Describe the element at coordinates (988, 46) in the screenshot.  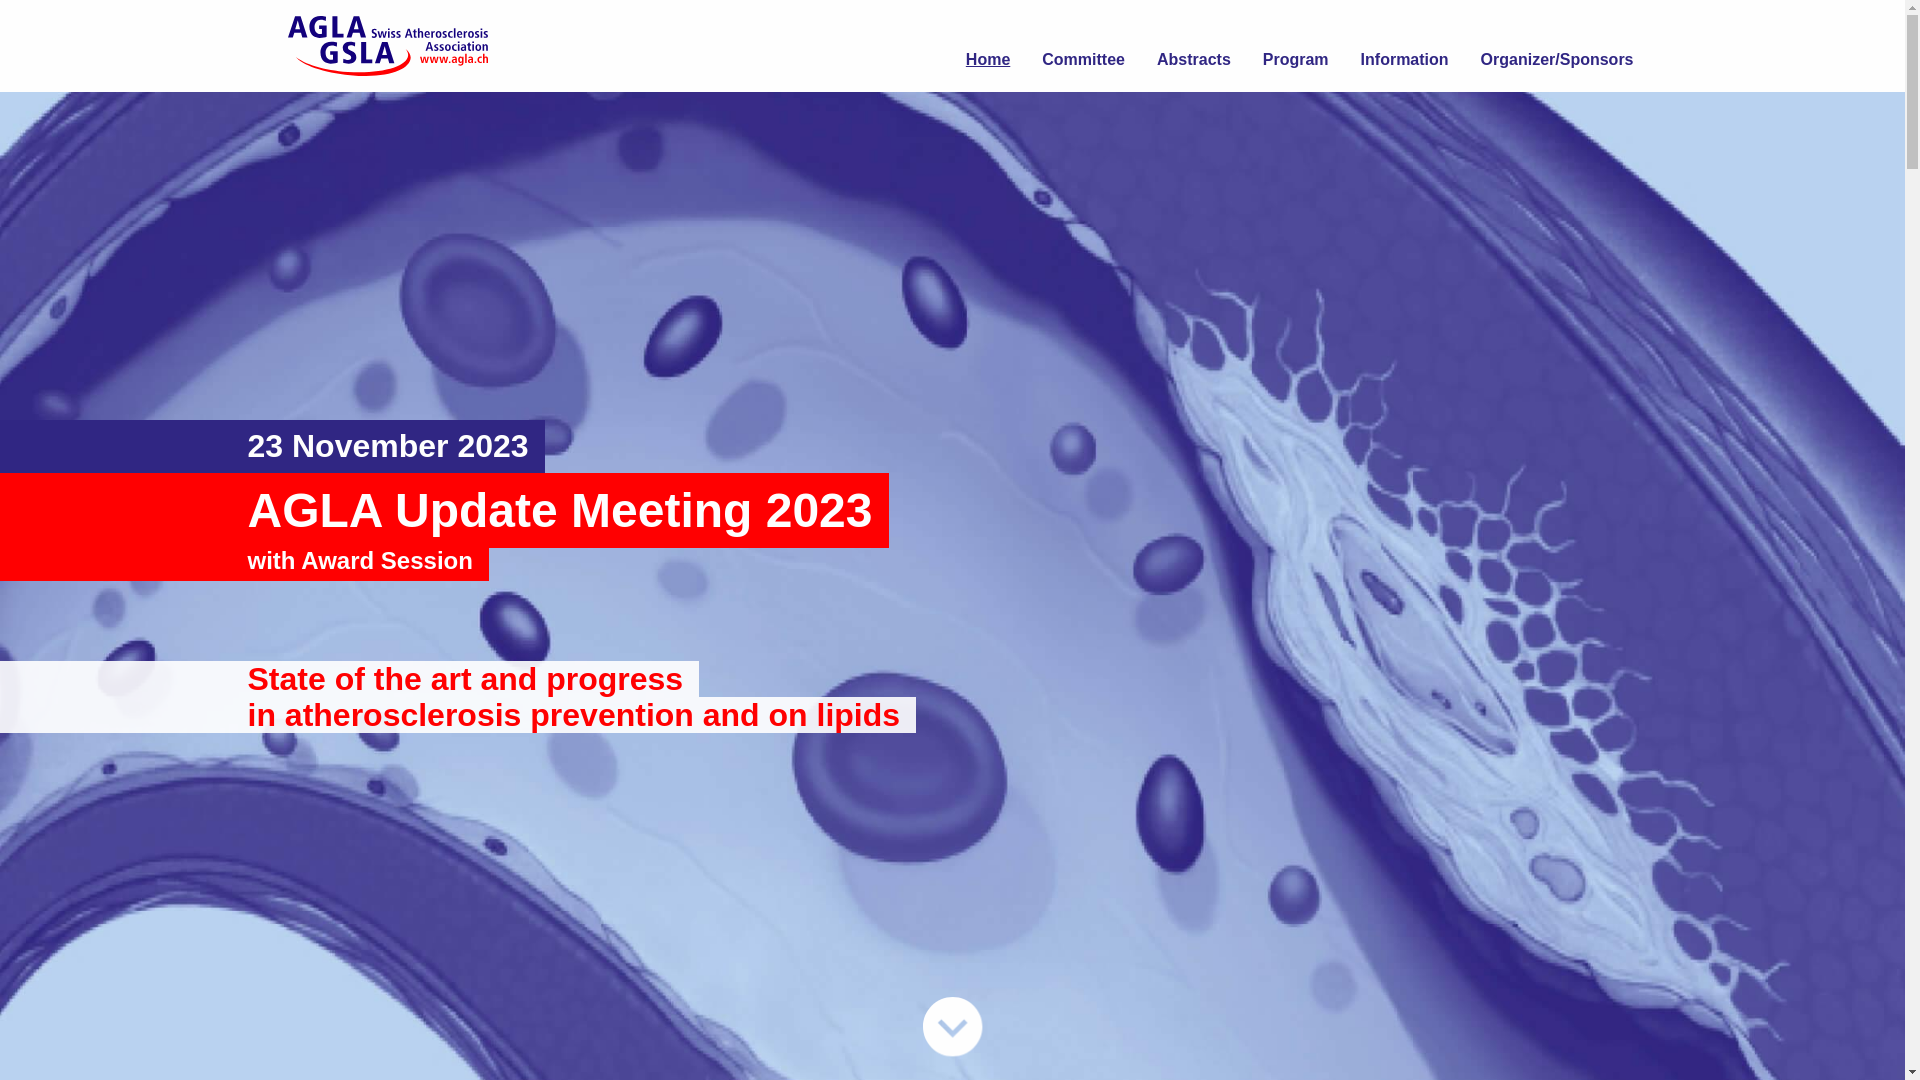
I see `Home` at that location.